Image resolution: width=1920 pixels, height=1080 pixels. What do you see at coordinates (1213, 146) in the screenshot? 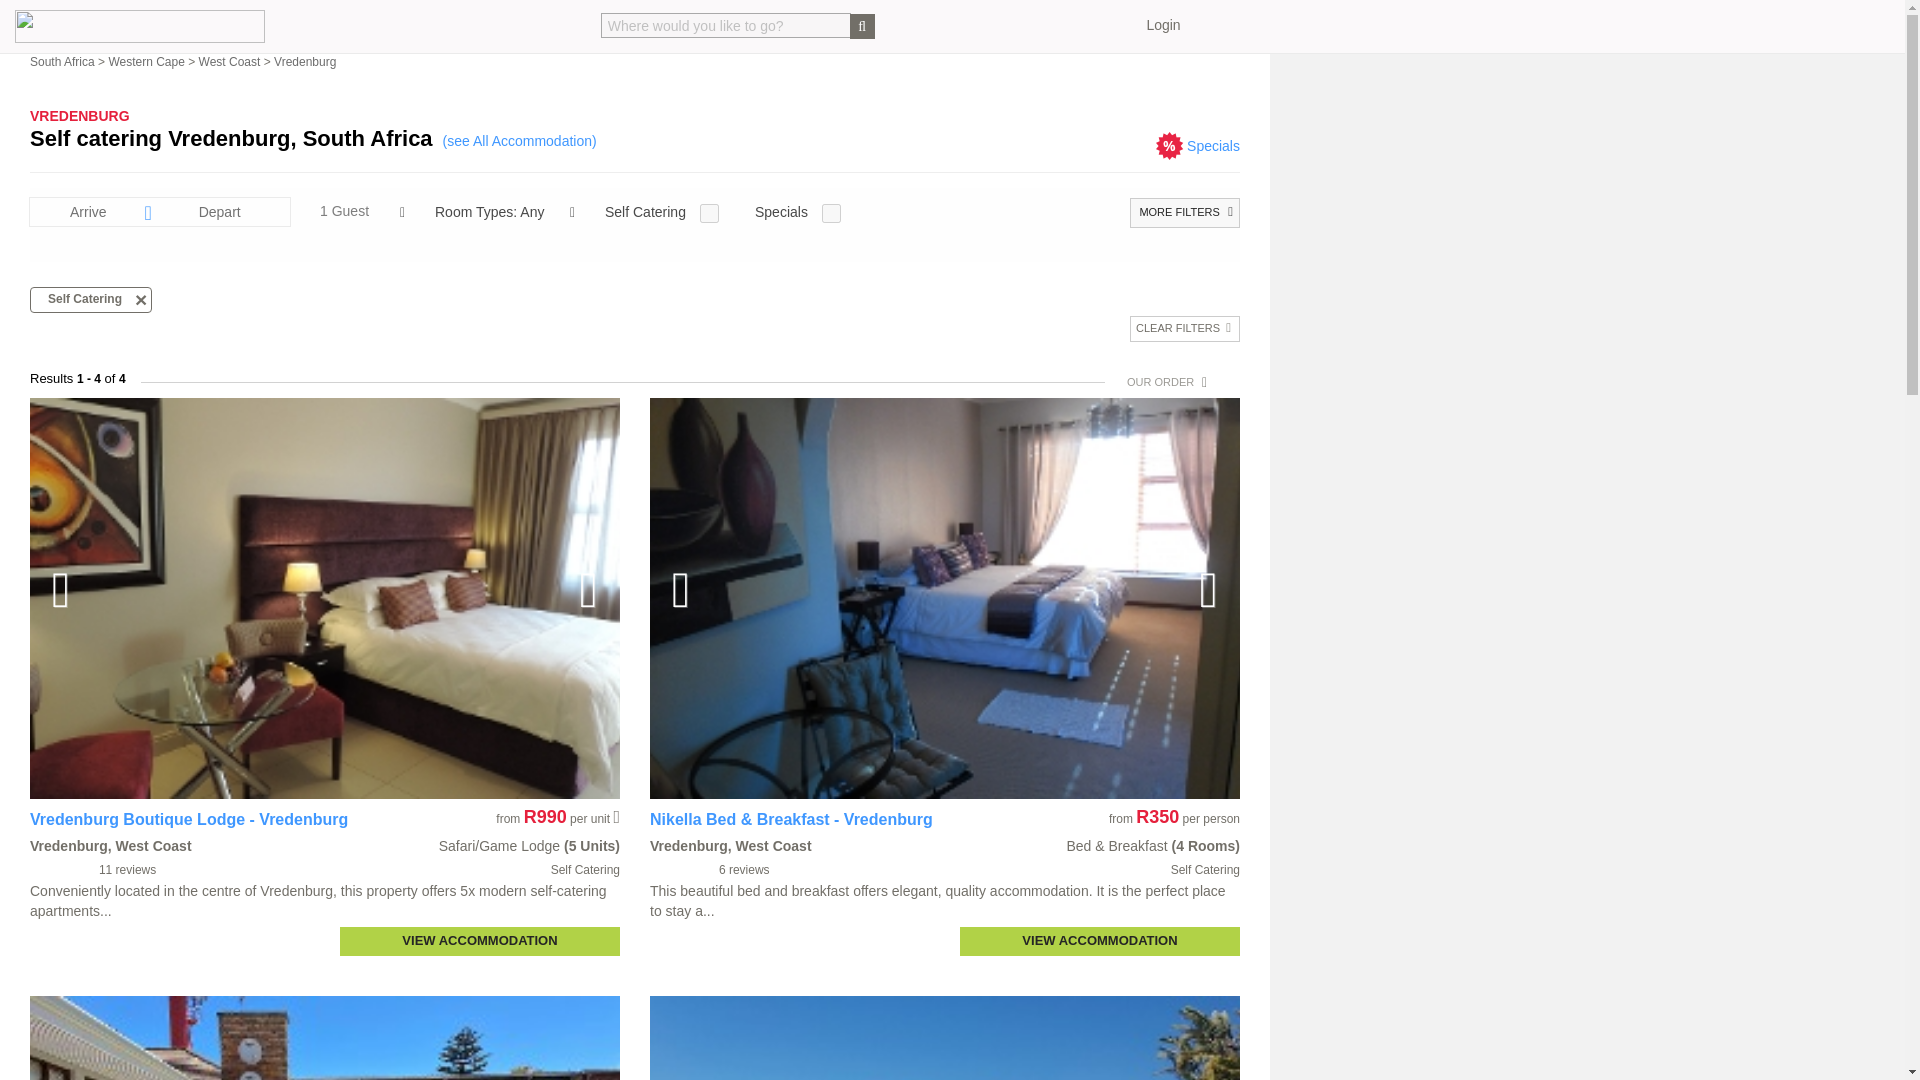
I see `Specials` at bounding box center [1213, 146].